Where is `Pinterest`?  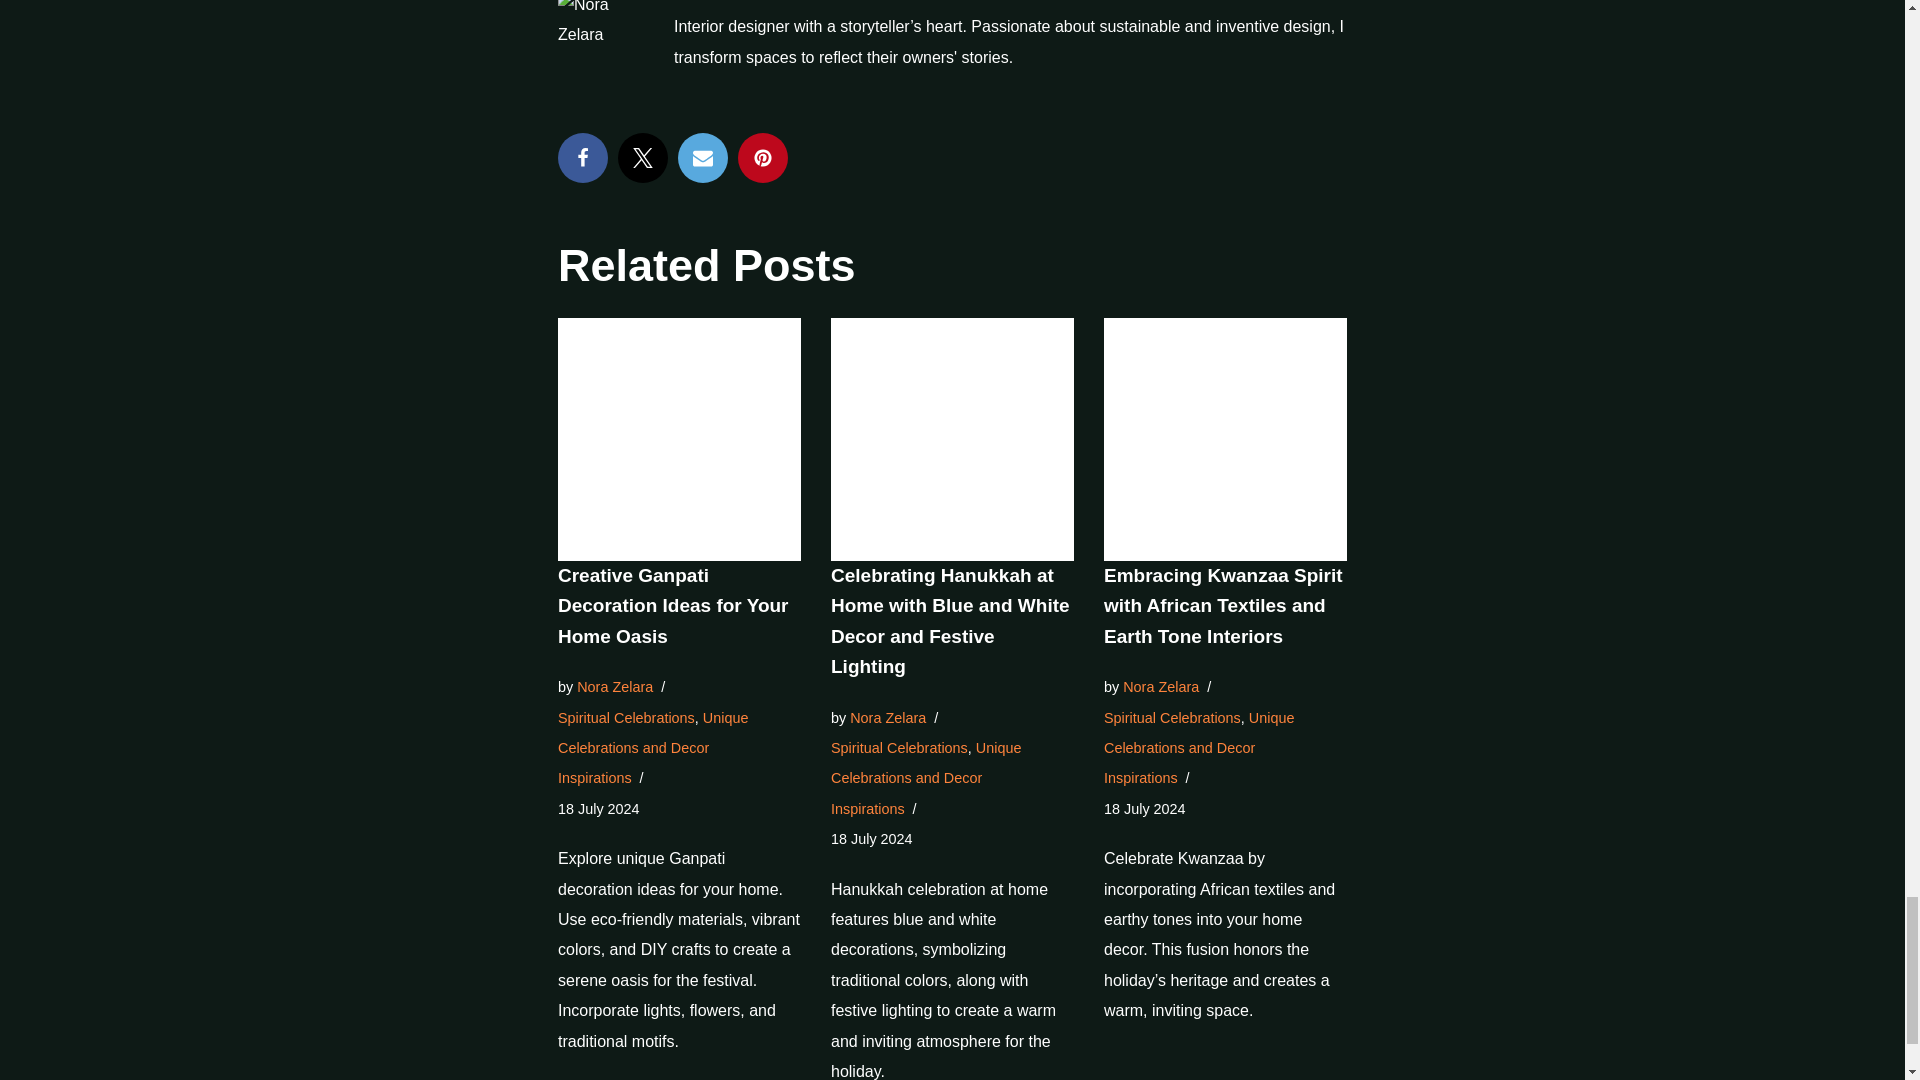
Pinterest is located at coordinates (762, 157).